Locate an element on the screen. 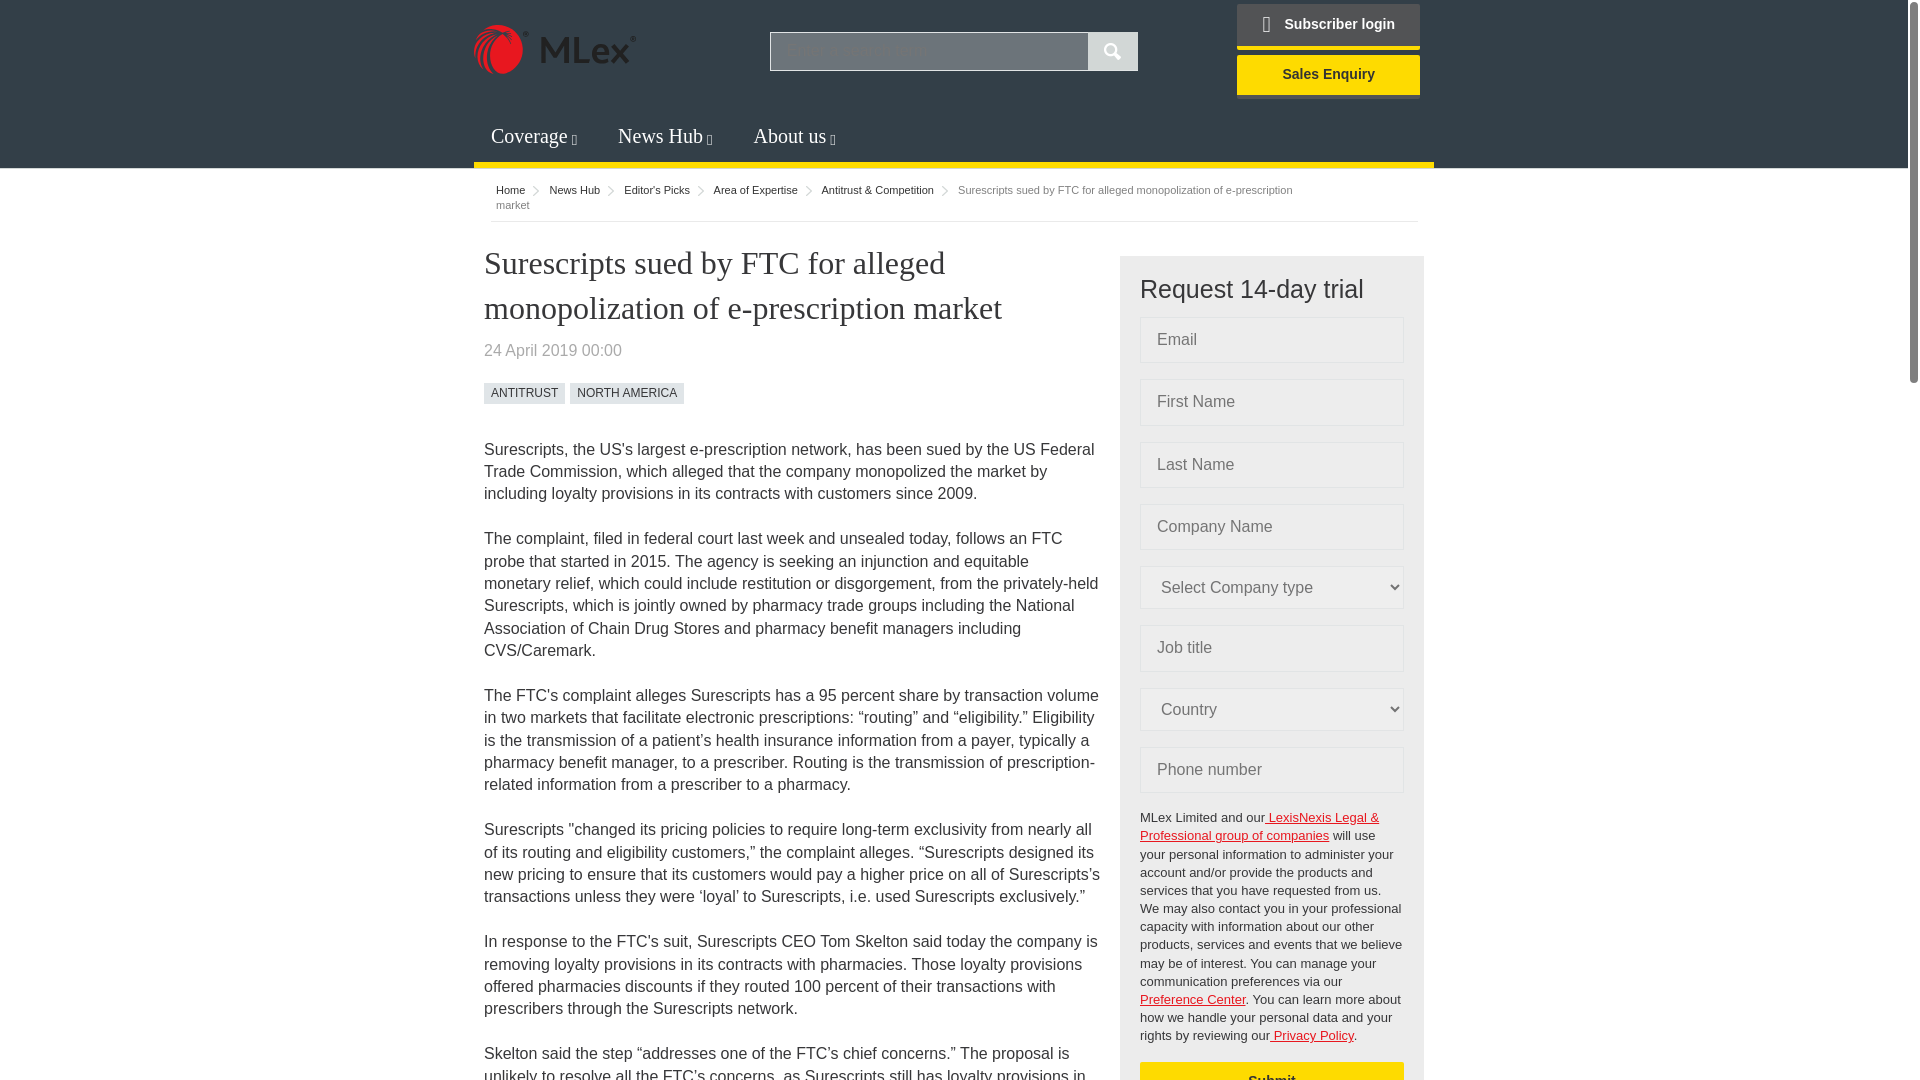 The height and width of the screenshot is (1080, 1920). Sales Enquiry is located at coordinates (1328, 77).